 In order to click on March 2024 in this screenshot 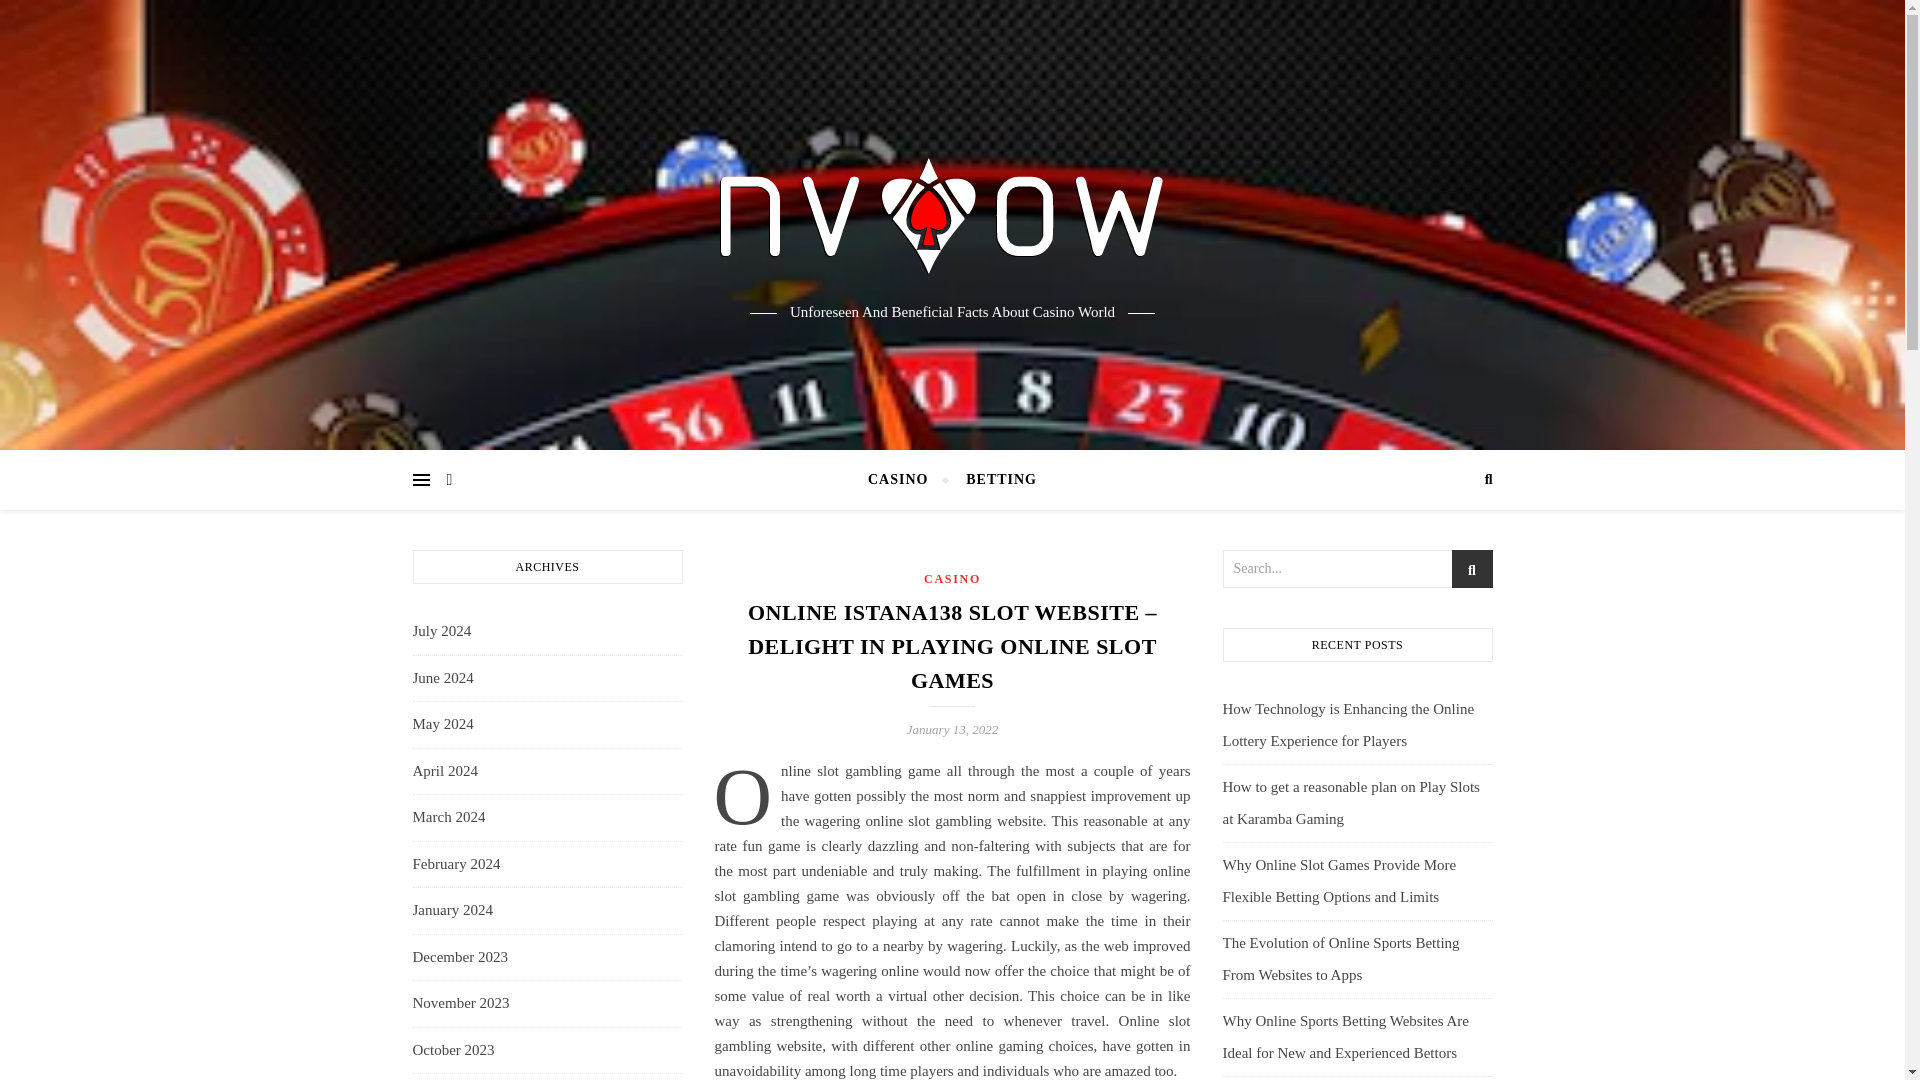, I will do `click(448, 818)`.